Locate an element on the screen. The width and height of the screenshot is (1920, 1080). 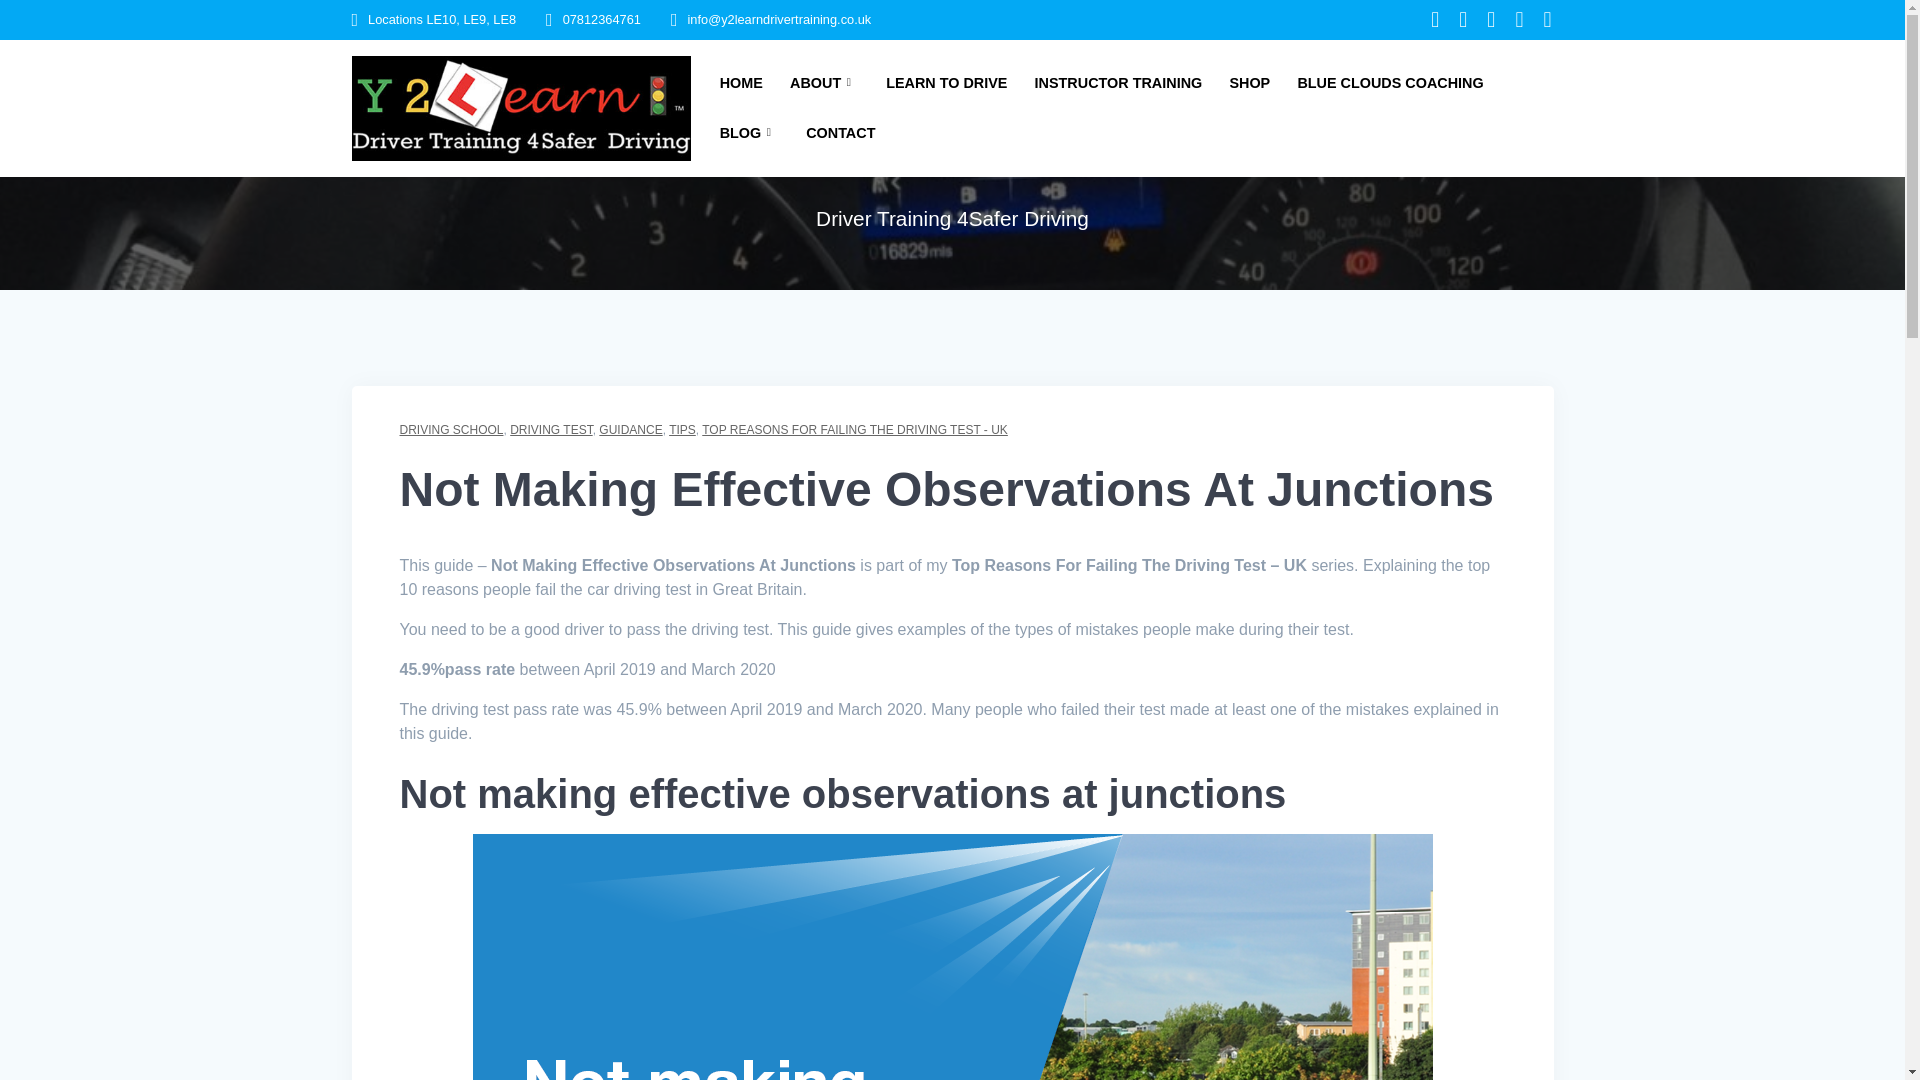
GUIDANCE is located at coordinates (630, 430).